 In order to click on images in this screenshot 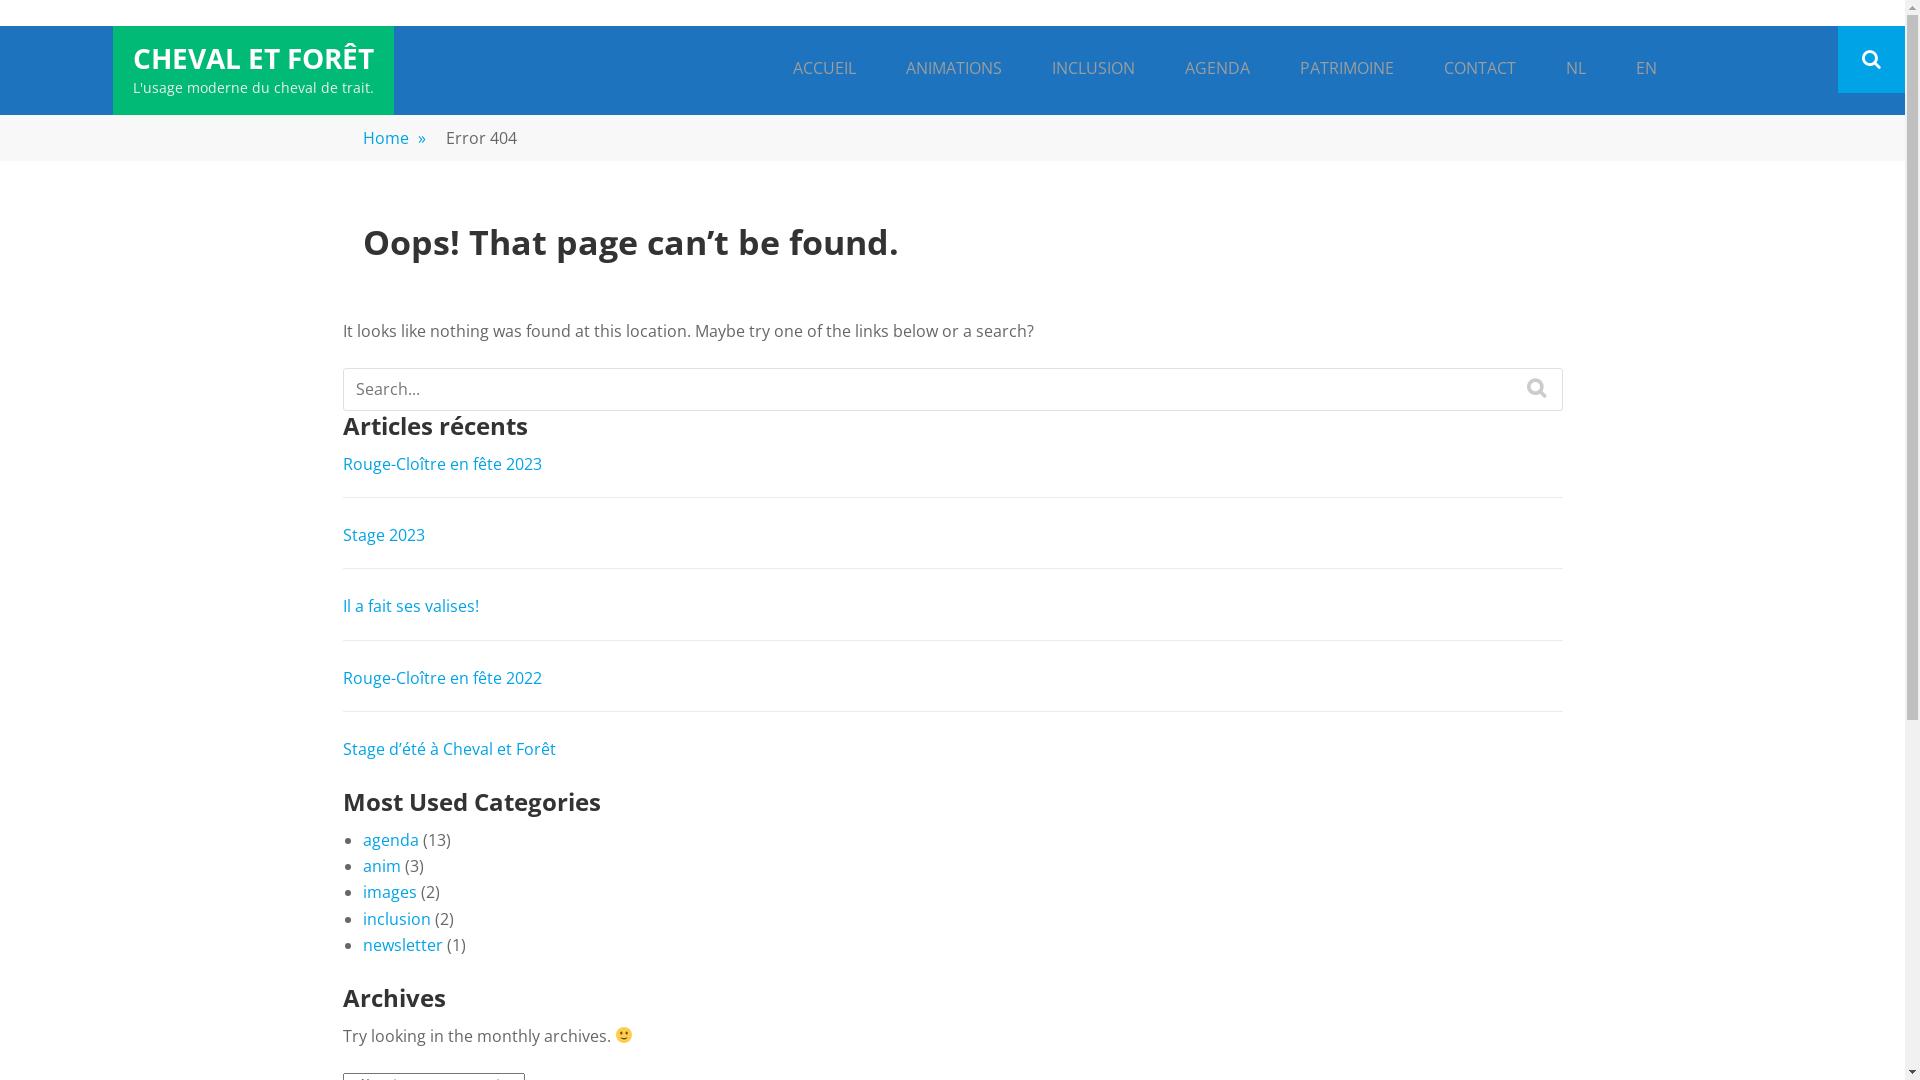, I will do `click(389, 892)`.